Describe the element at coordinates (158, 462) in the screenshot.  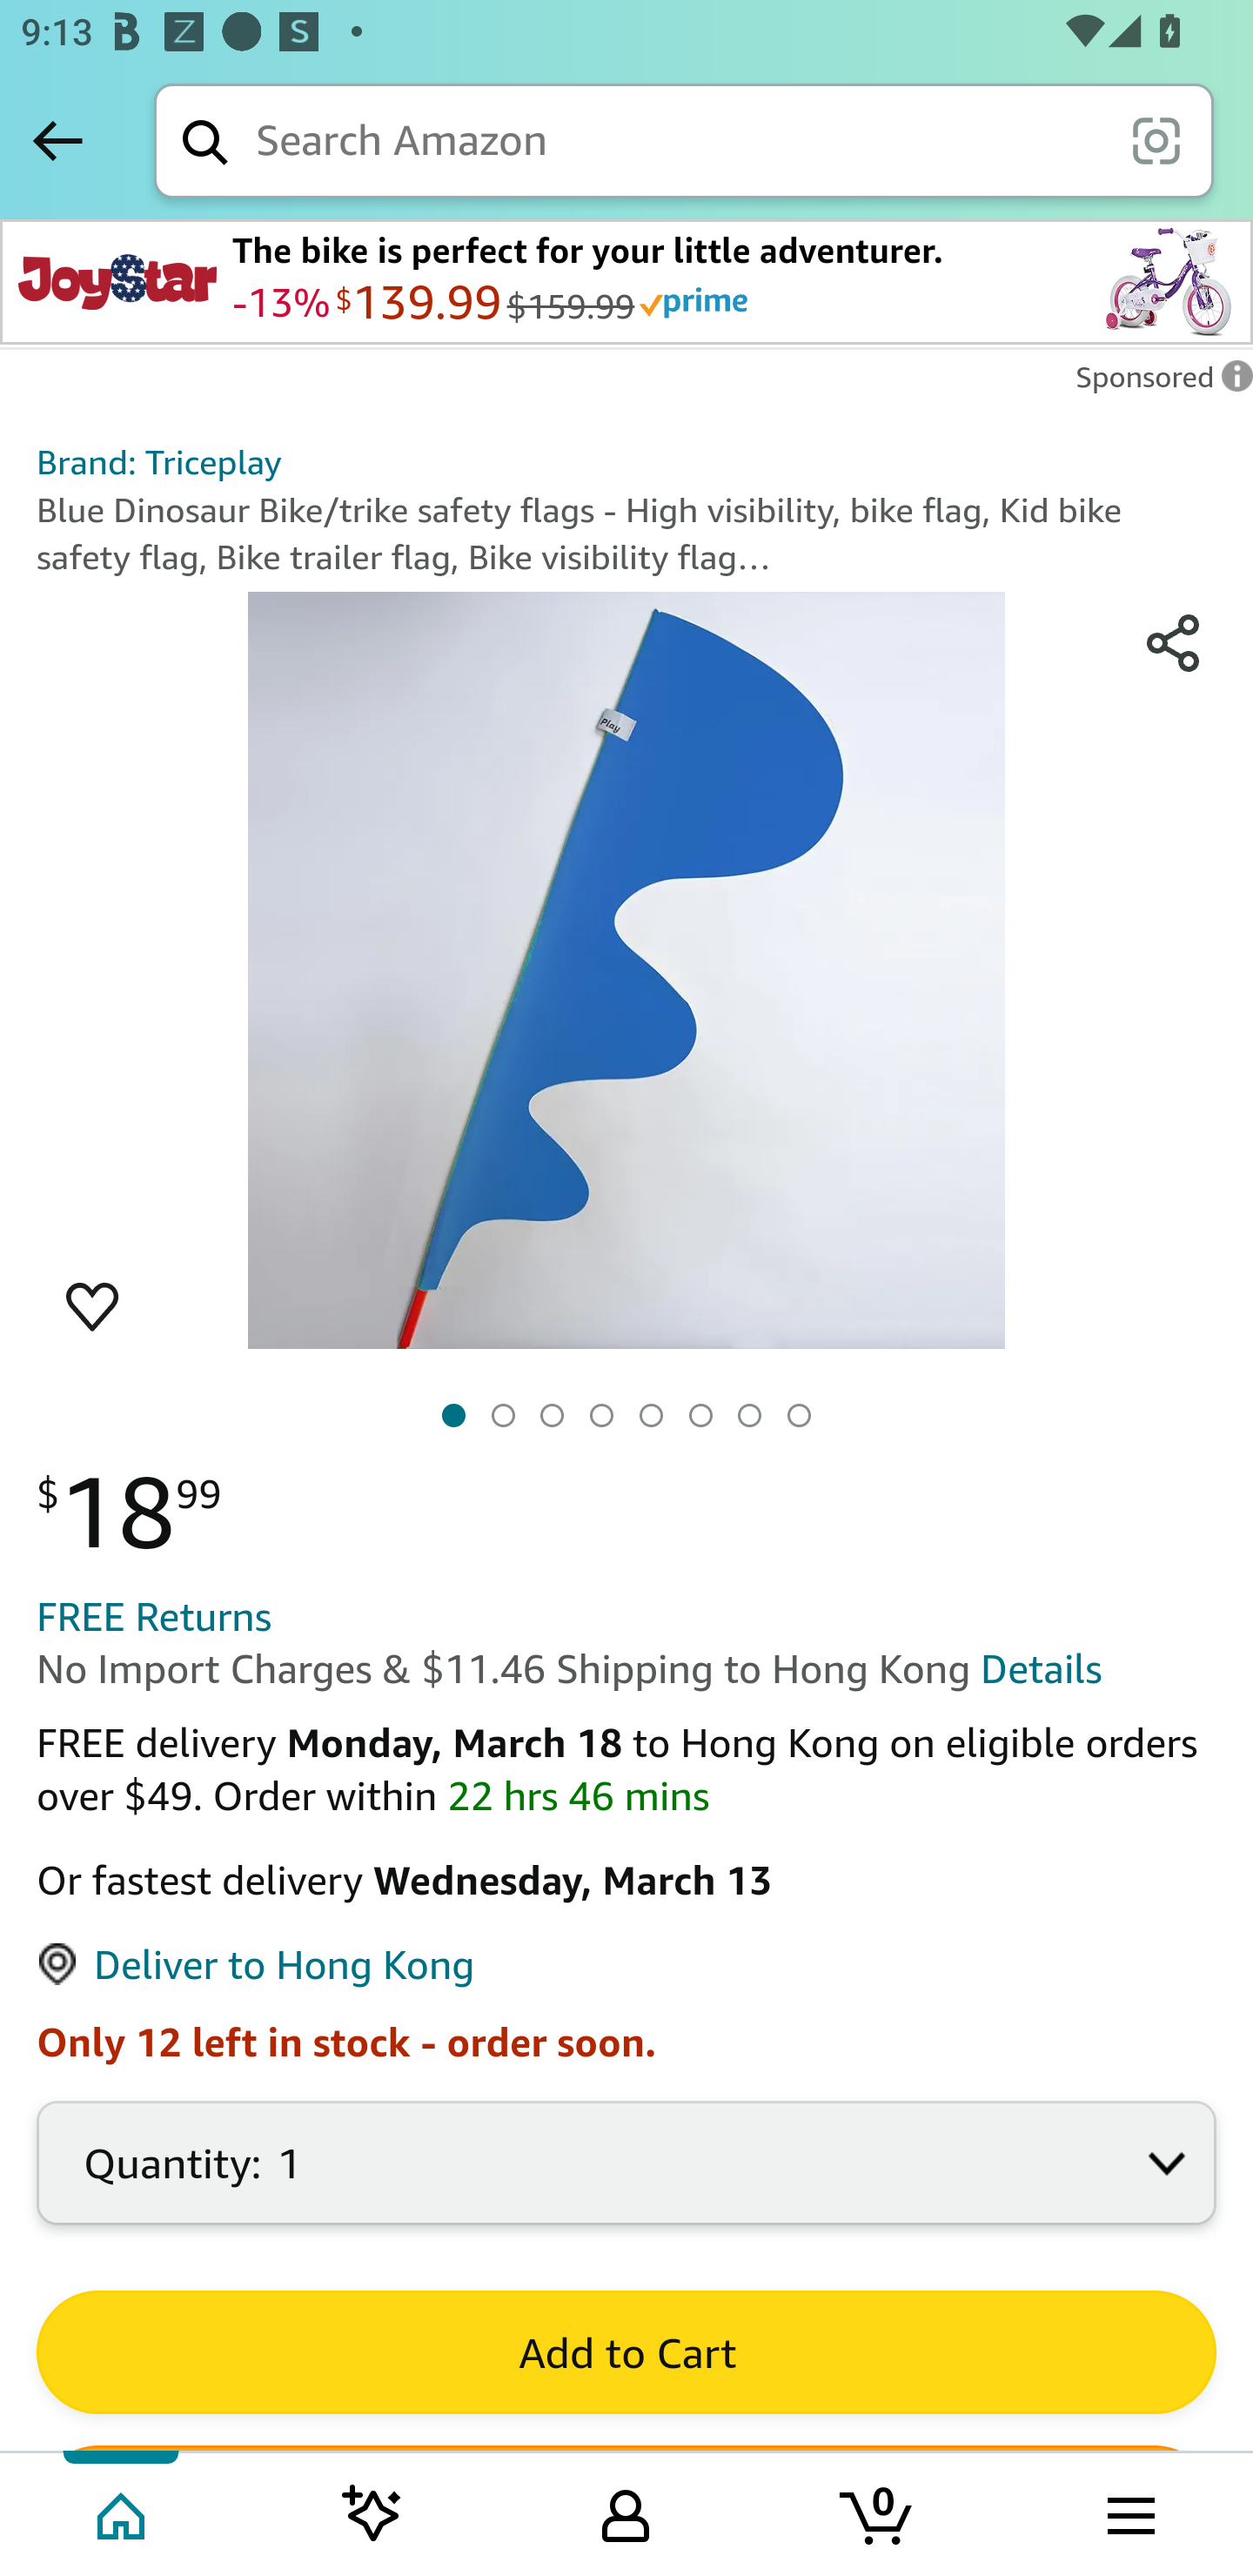
I see `Brand: Triceplay` at that location.